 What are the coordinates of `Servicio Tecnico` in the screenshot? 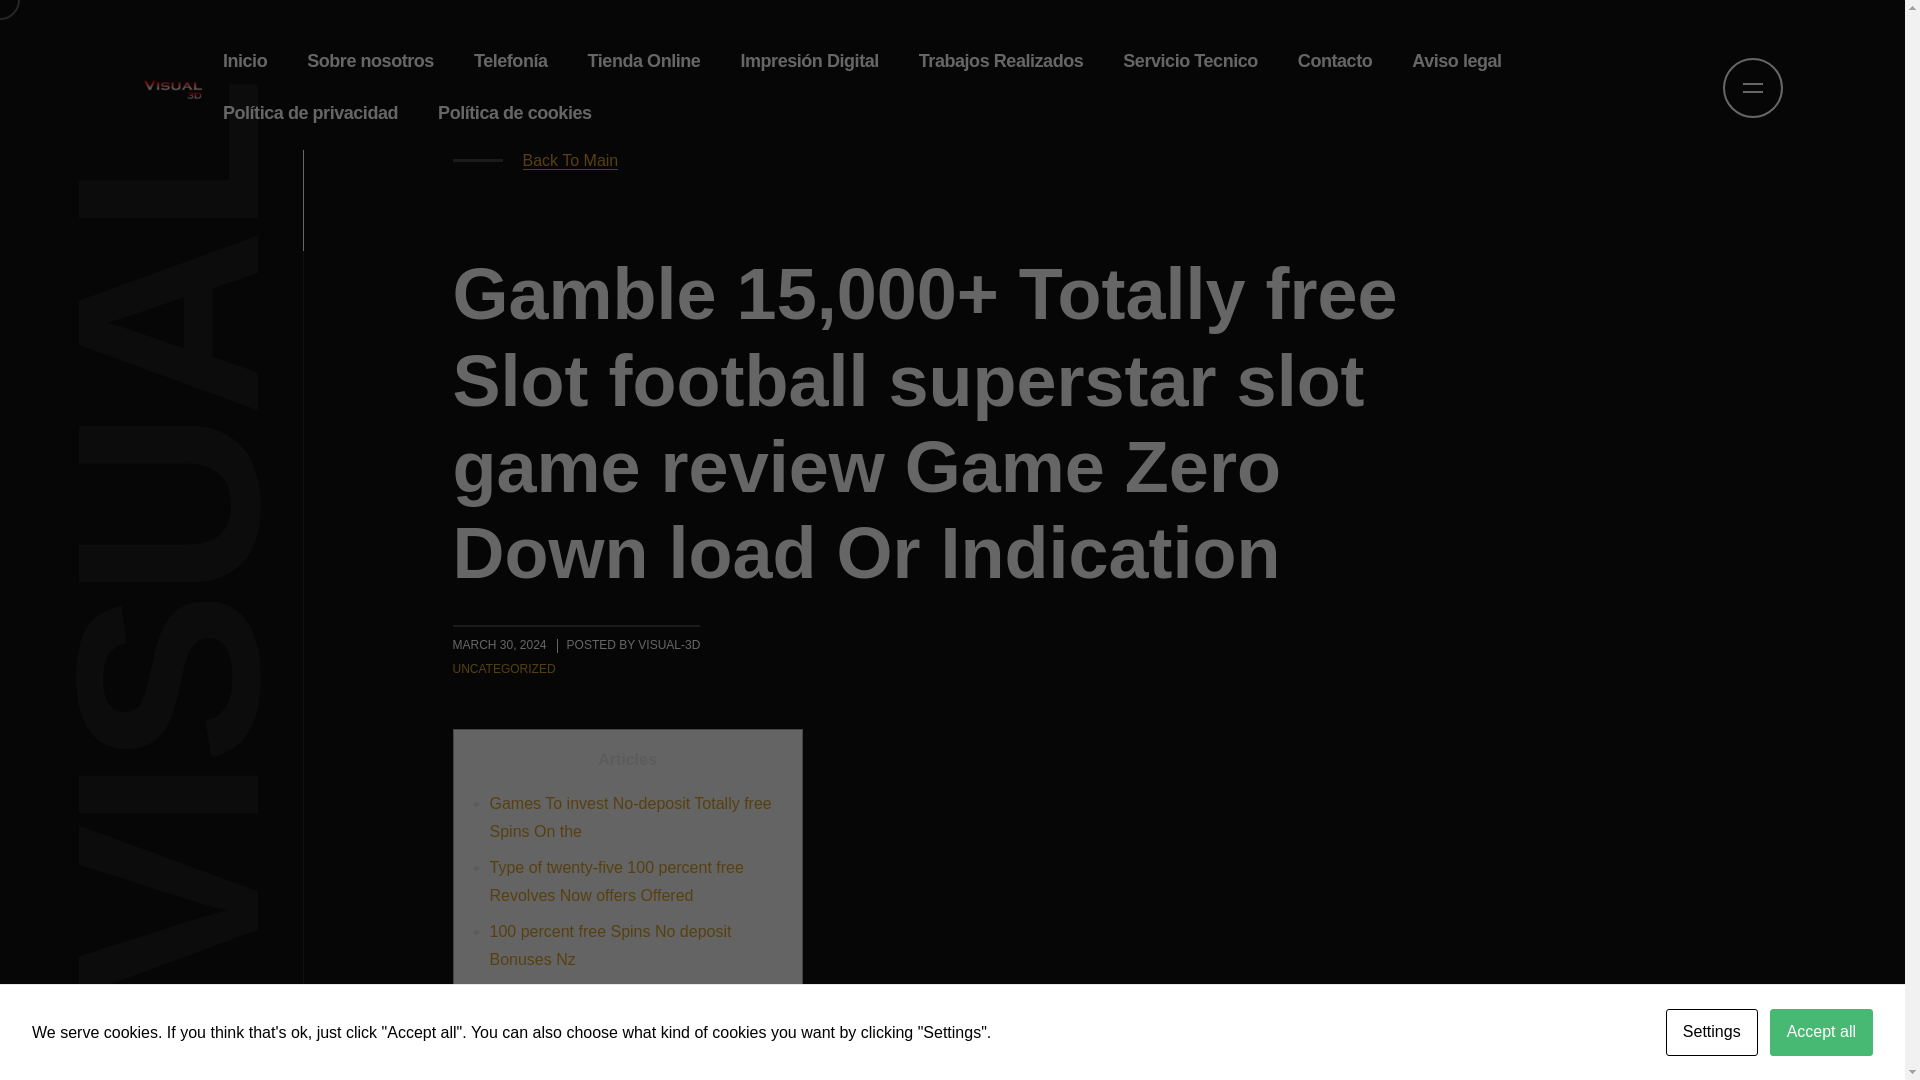 It's located at (1190, 61).